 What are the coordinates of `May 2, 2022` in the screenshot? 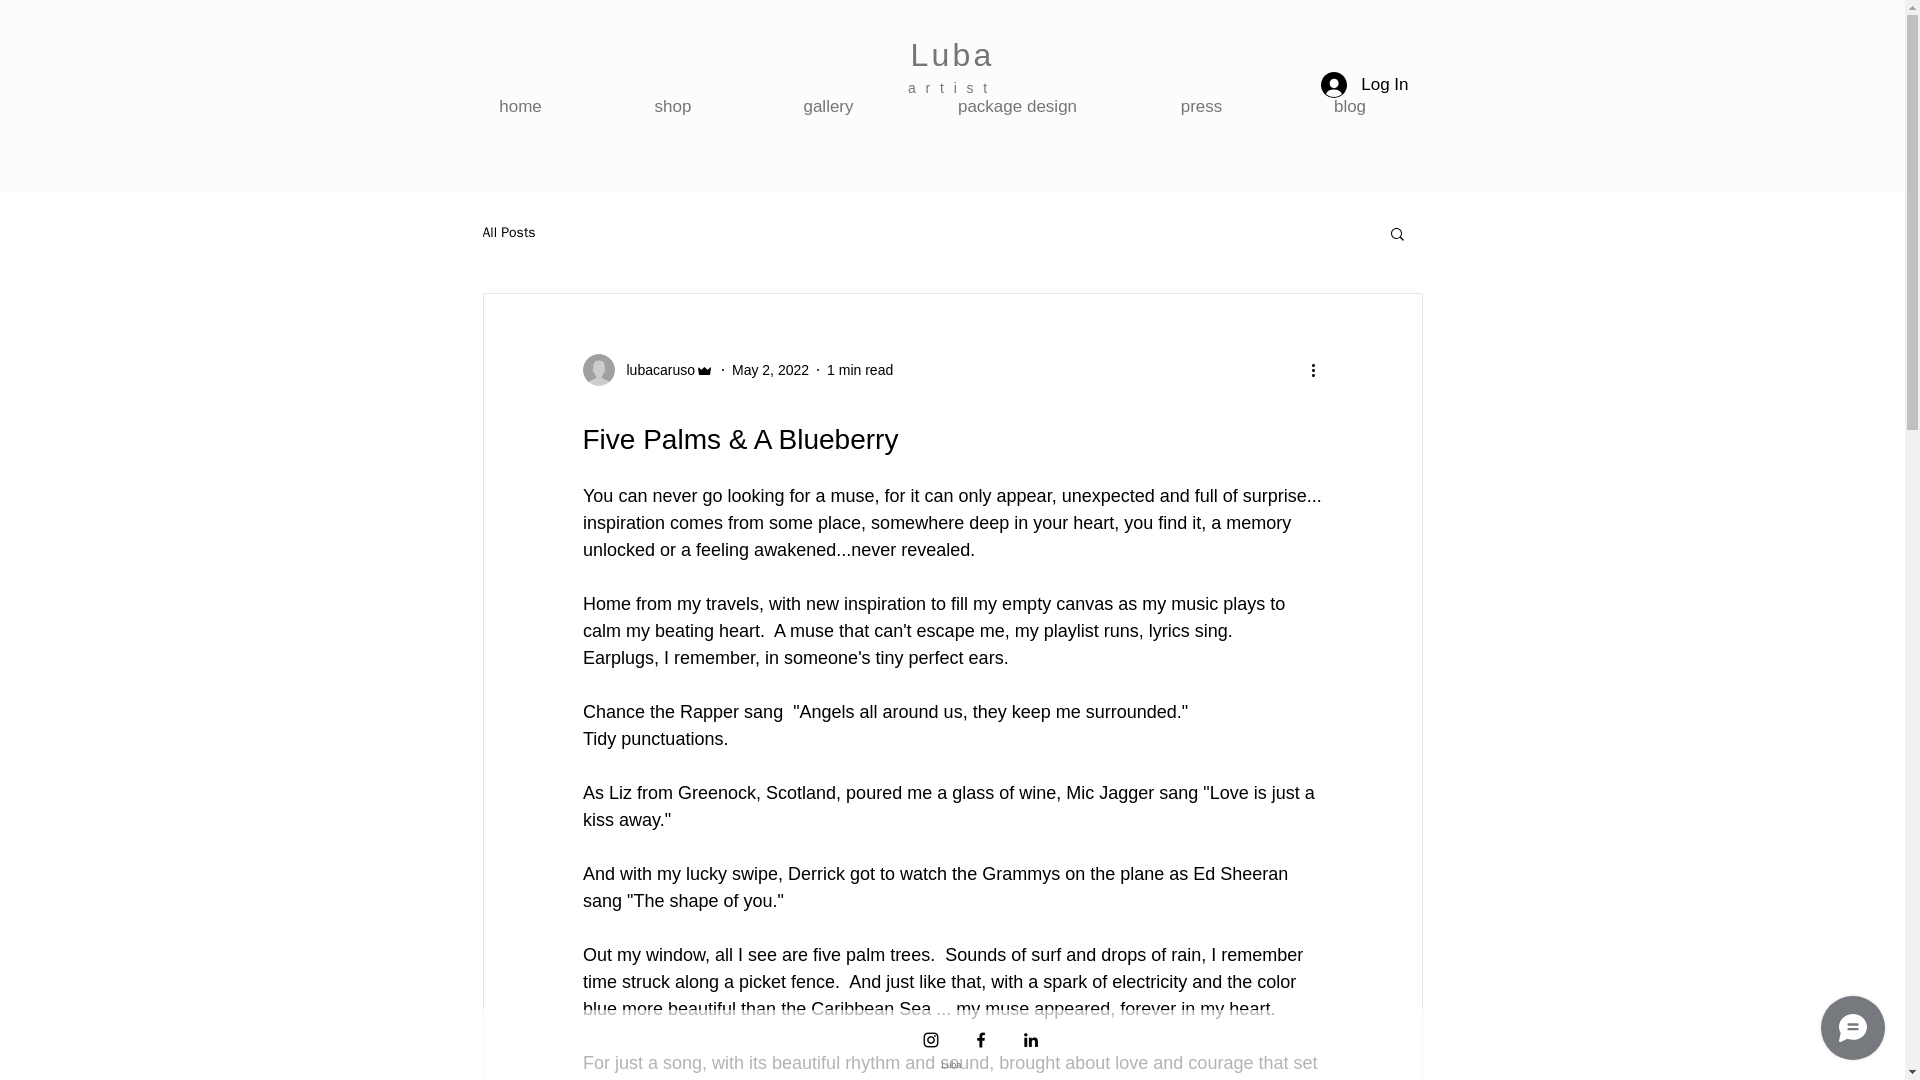 It's located at (770, 370).